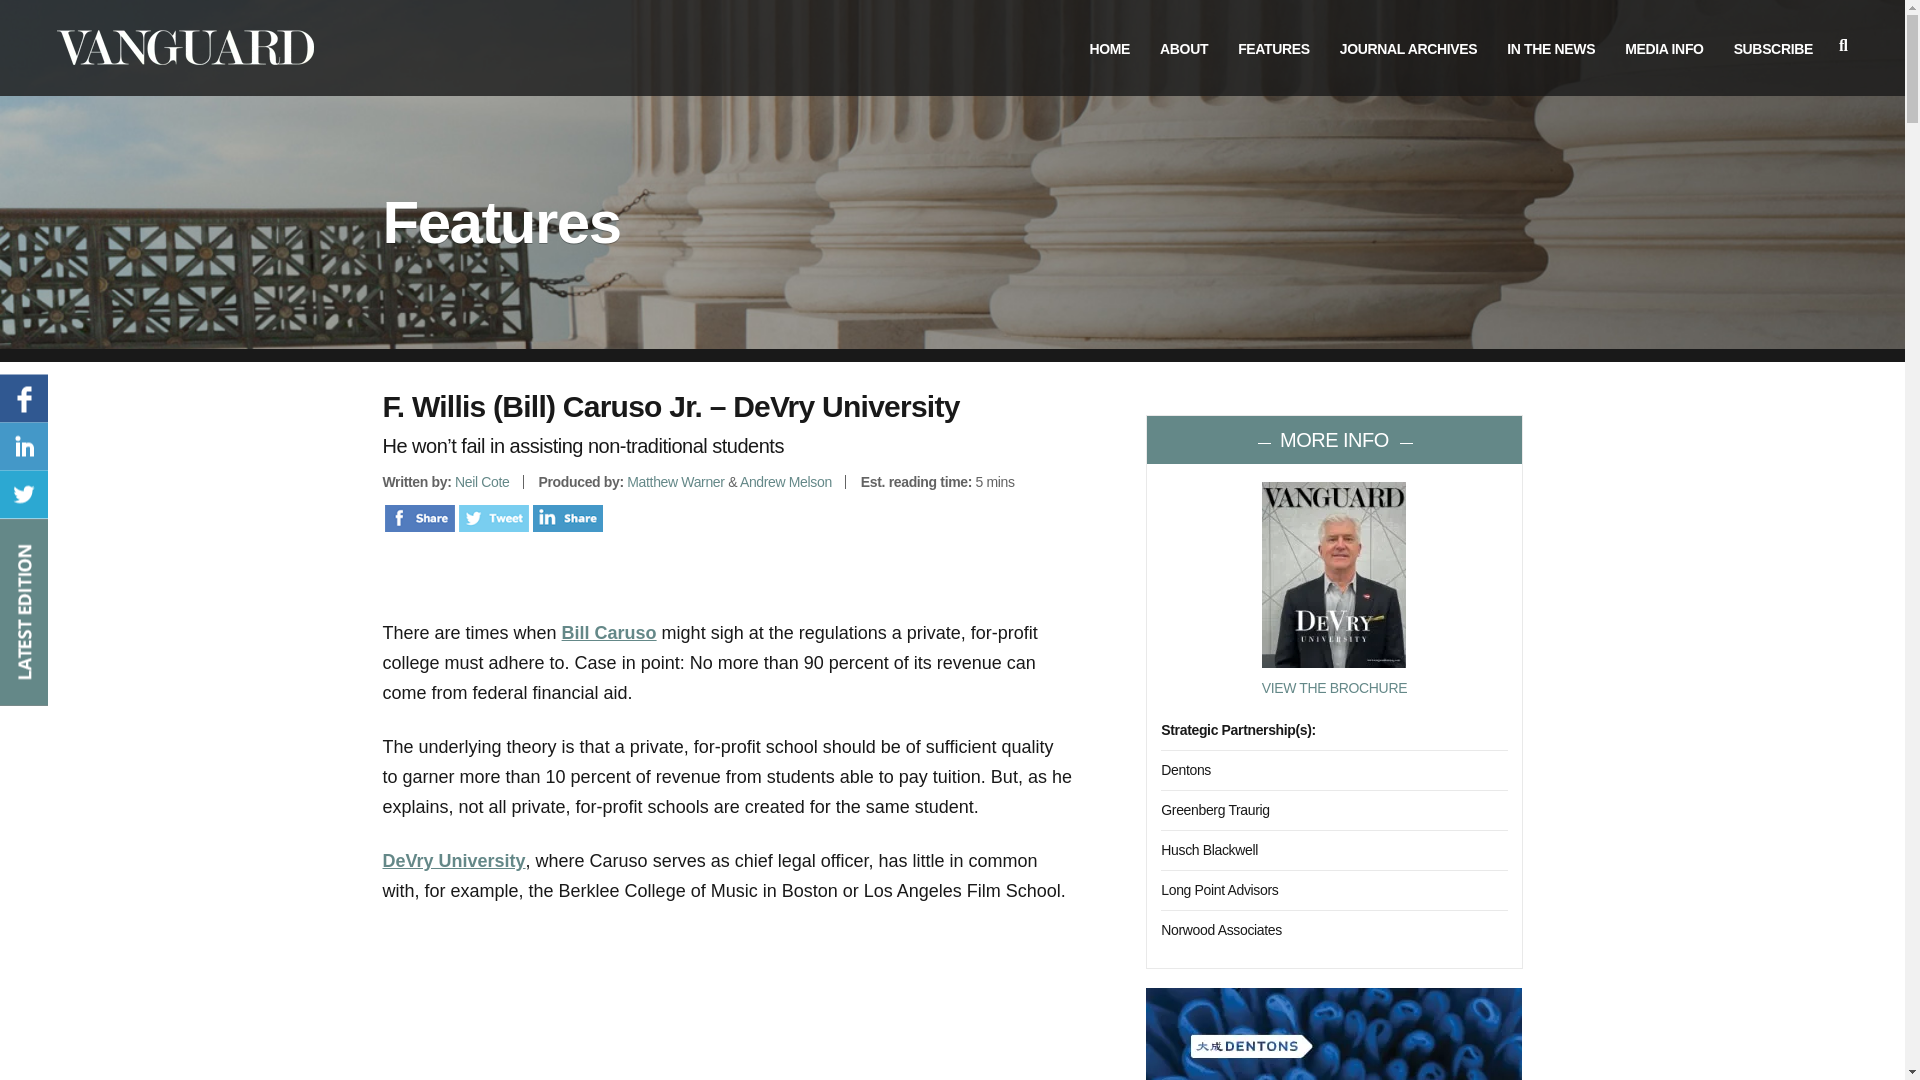  I want to click on MEDIA INFO, so click(1664, 49).